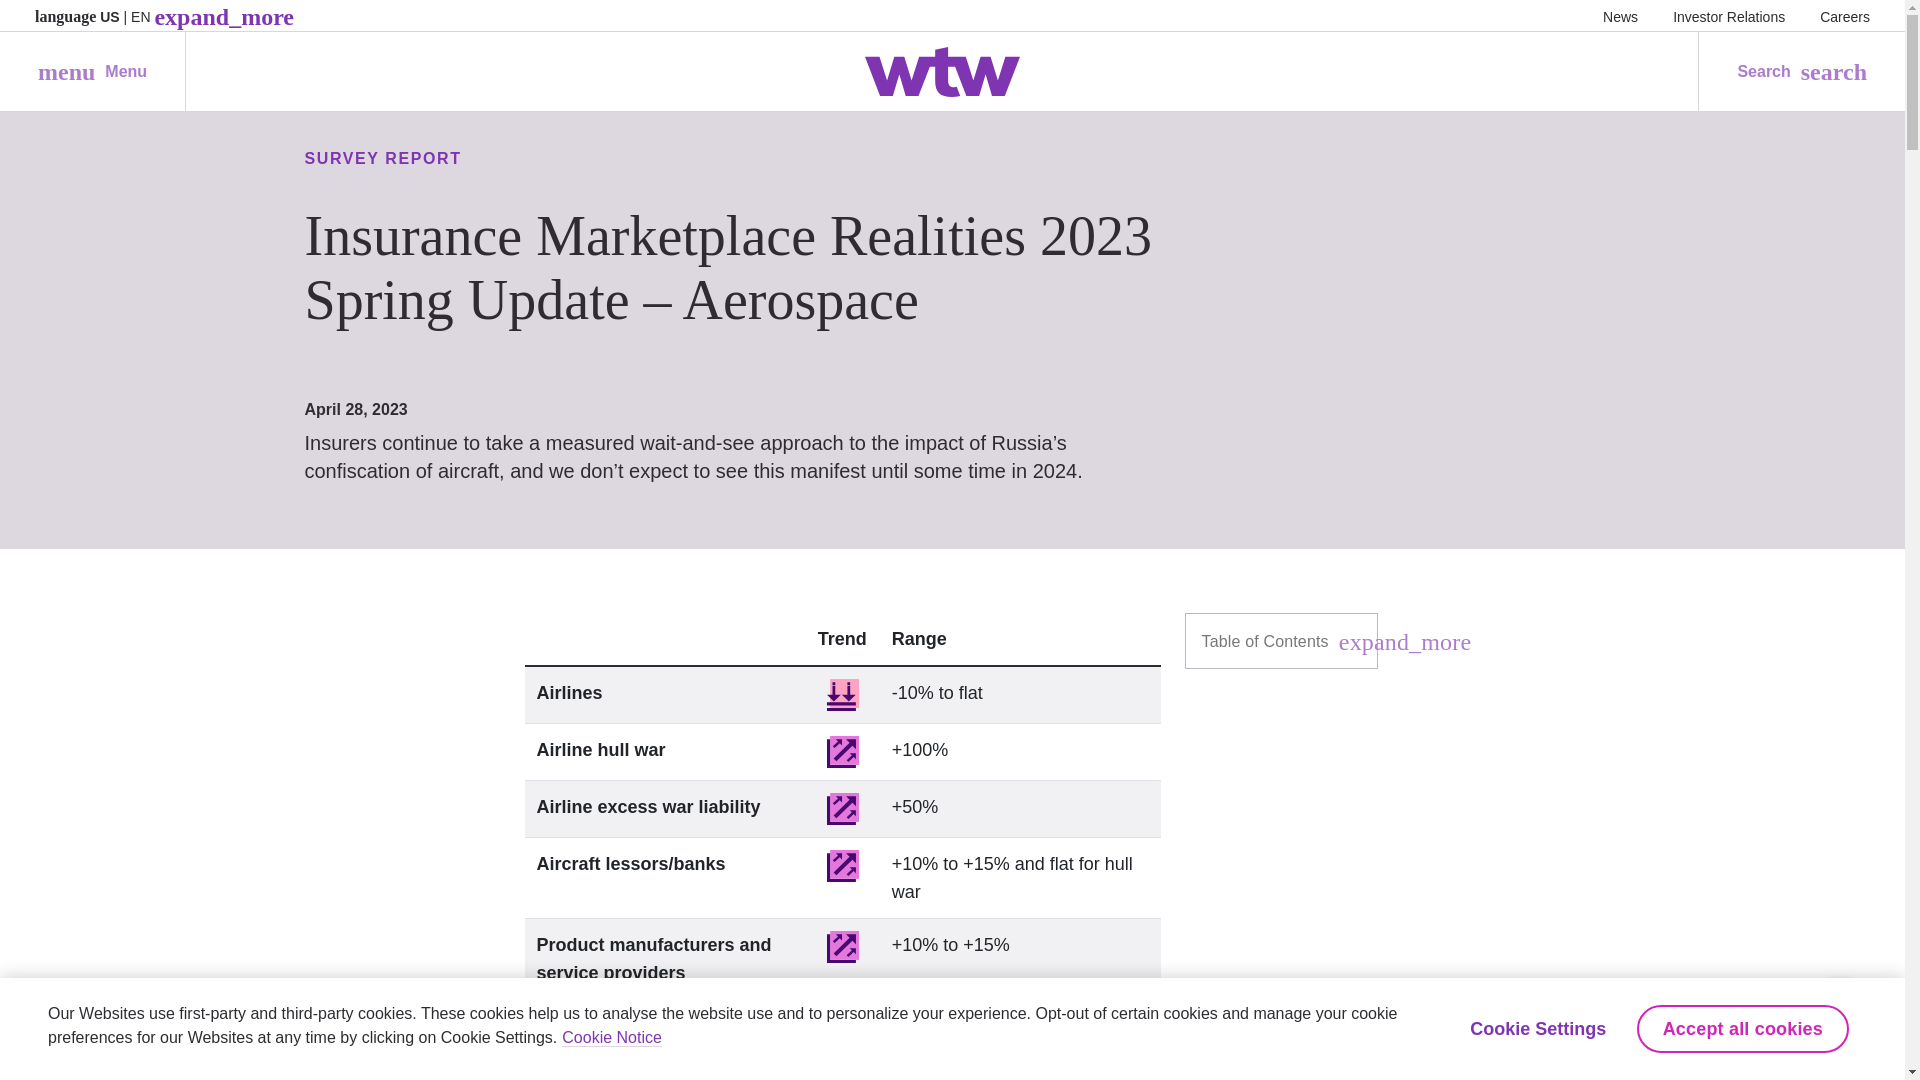 This screenshot has width=1920, height=1080. Describe the element at coordinates (1845, 16) in the screenshot. I see `Careers` at that location.